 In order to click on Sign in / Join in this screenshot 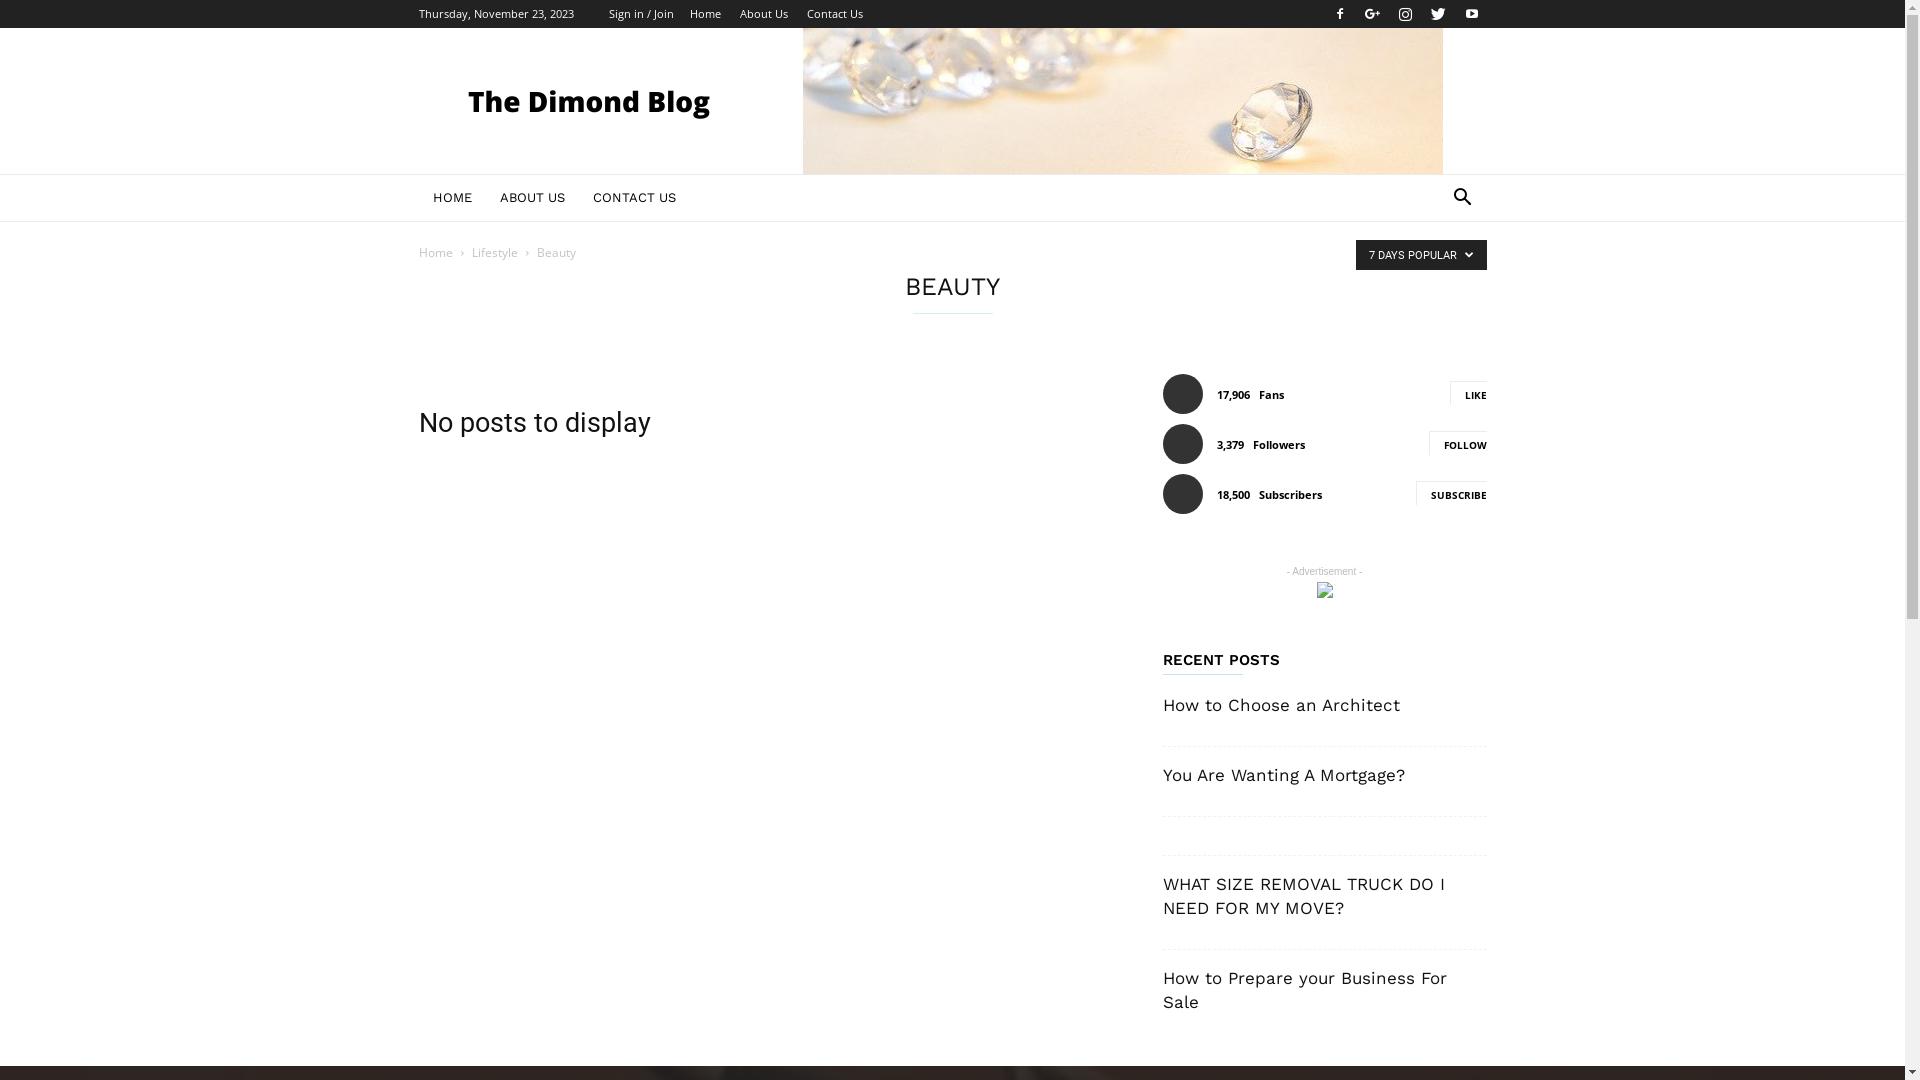, I will do `click(640, 14)`.